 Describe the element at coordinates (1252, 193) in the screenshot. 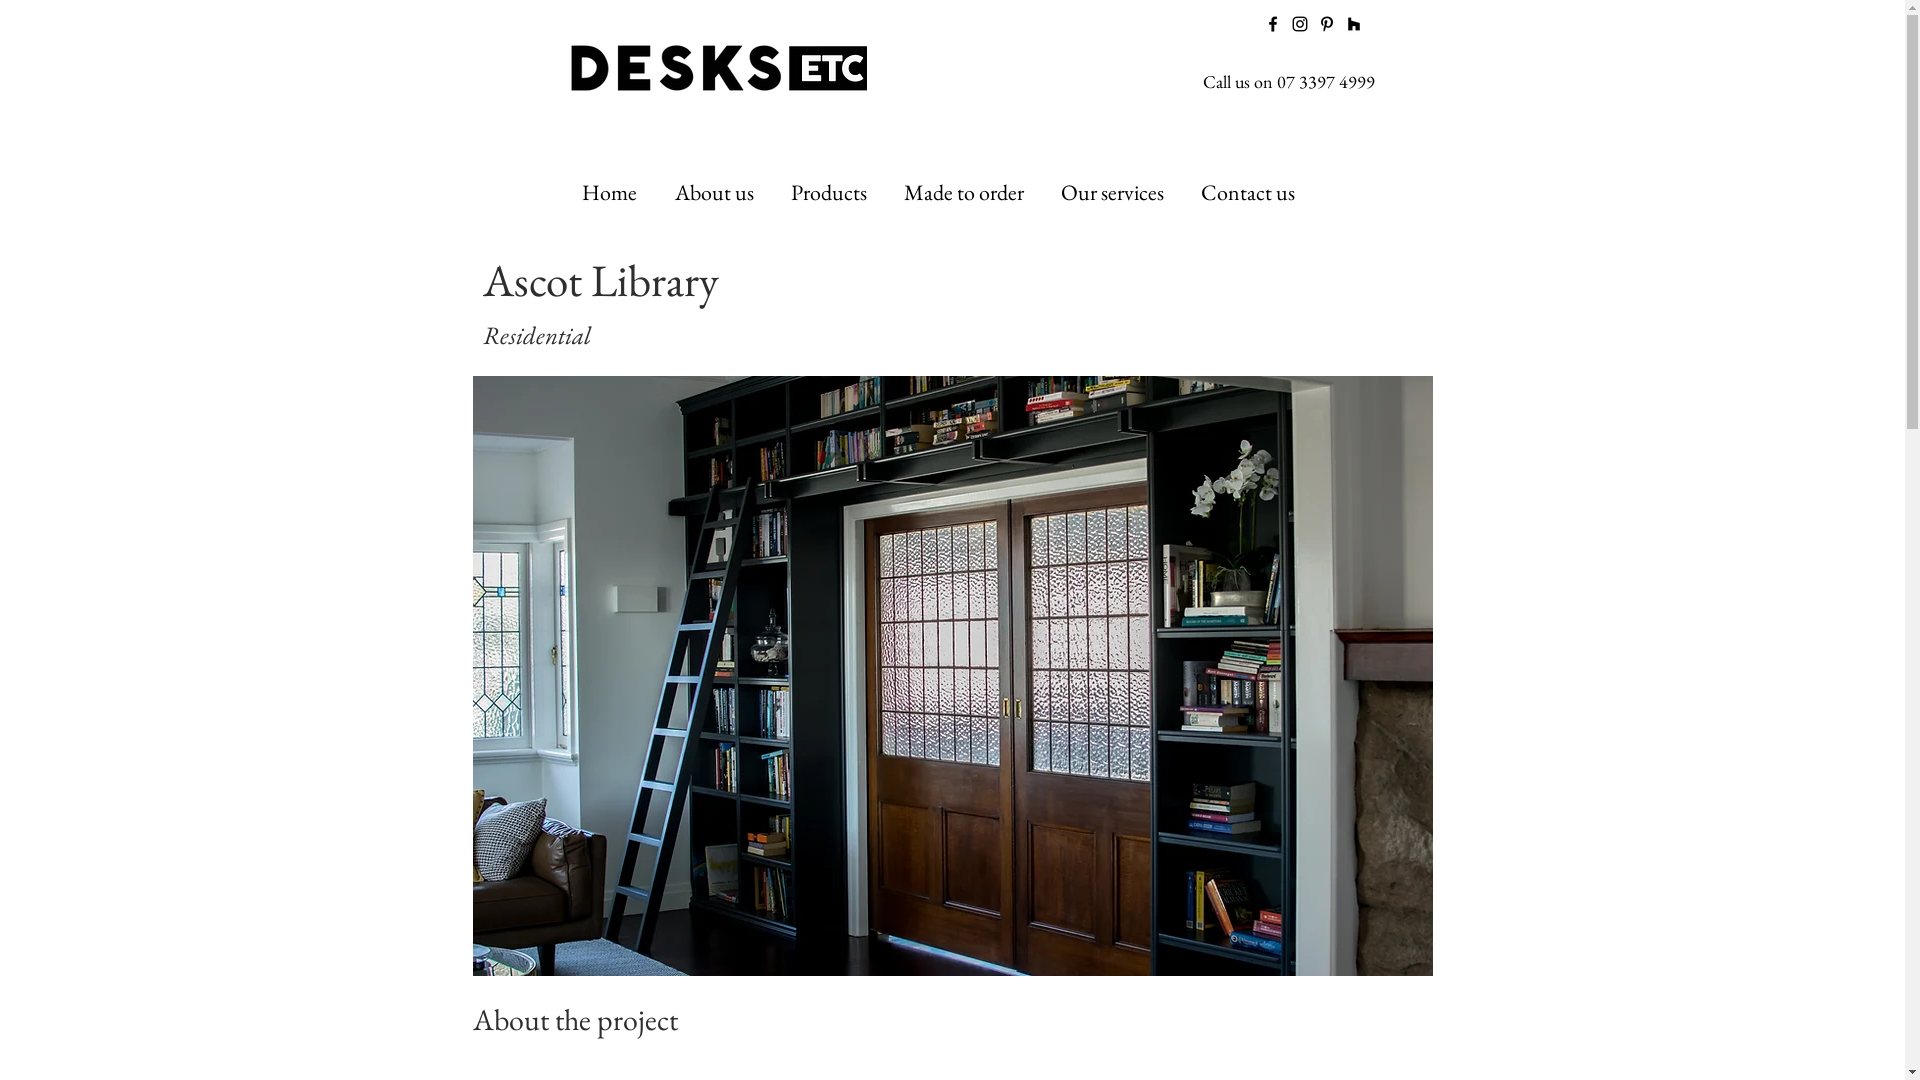

I see `Contact us` at that location.